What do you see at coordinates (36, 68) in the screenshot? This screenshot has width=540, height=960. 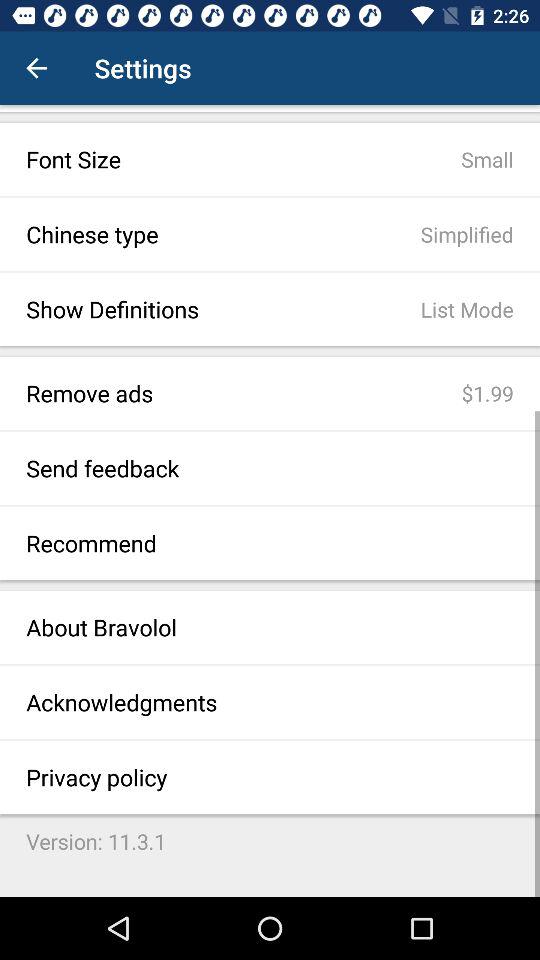 I see `tap item to the left of settings icon` at bounding box center [36, 68].